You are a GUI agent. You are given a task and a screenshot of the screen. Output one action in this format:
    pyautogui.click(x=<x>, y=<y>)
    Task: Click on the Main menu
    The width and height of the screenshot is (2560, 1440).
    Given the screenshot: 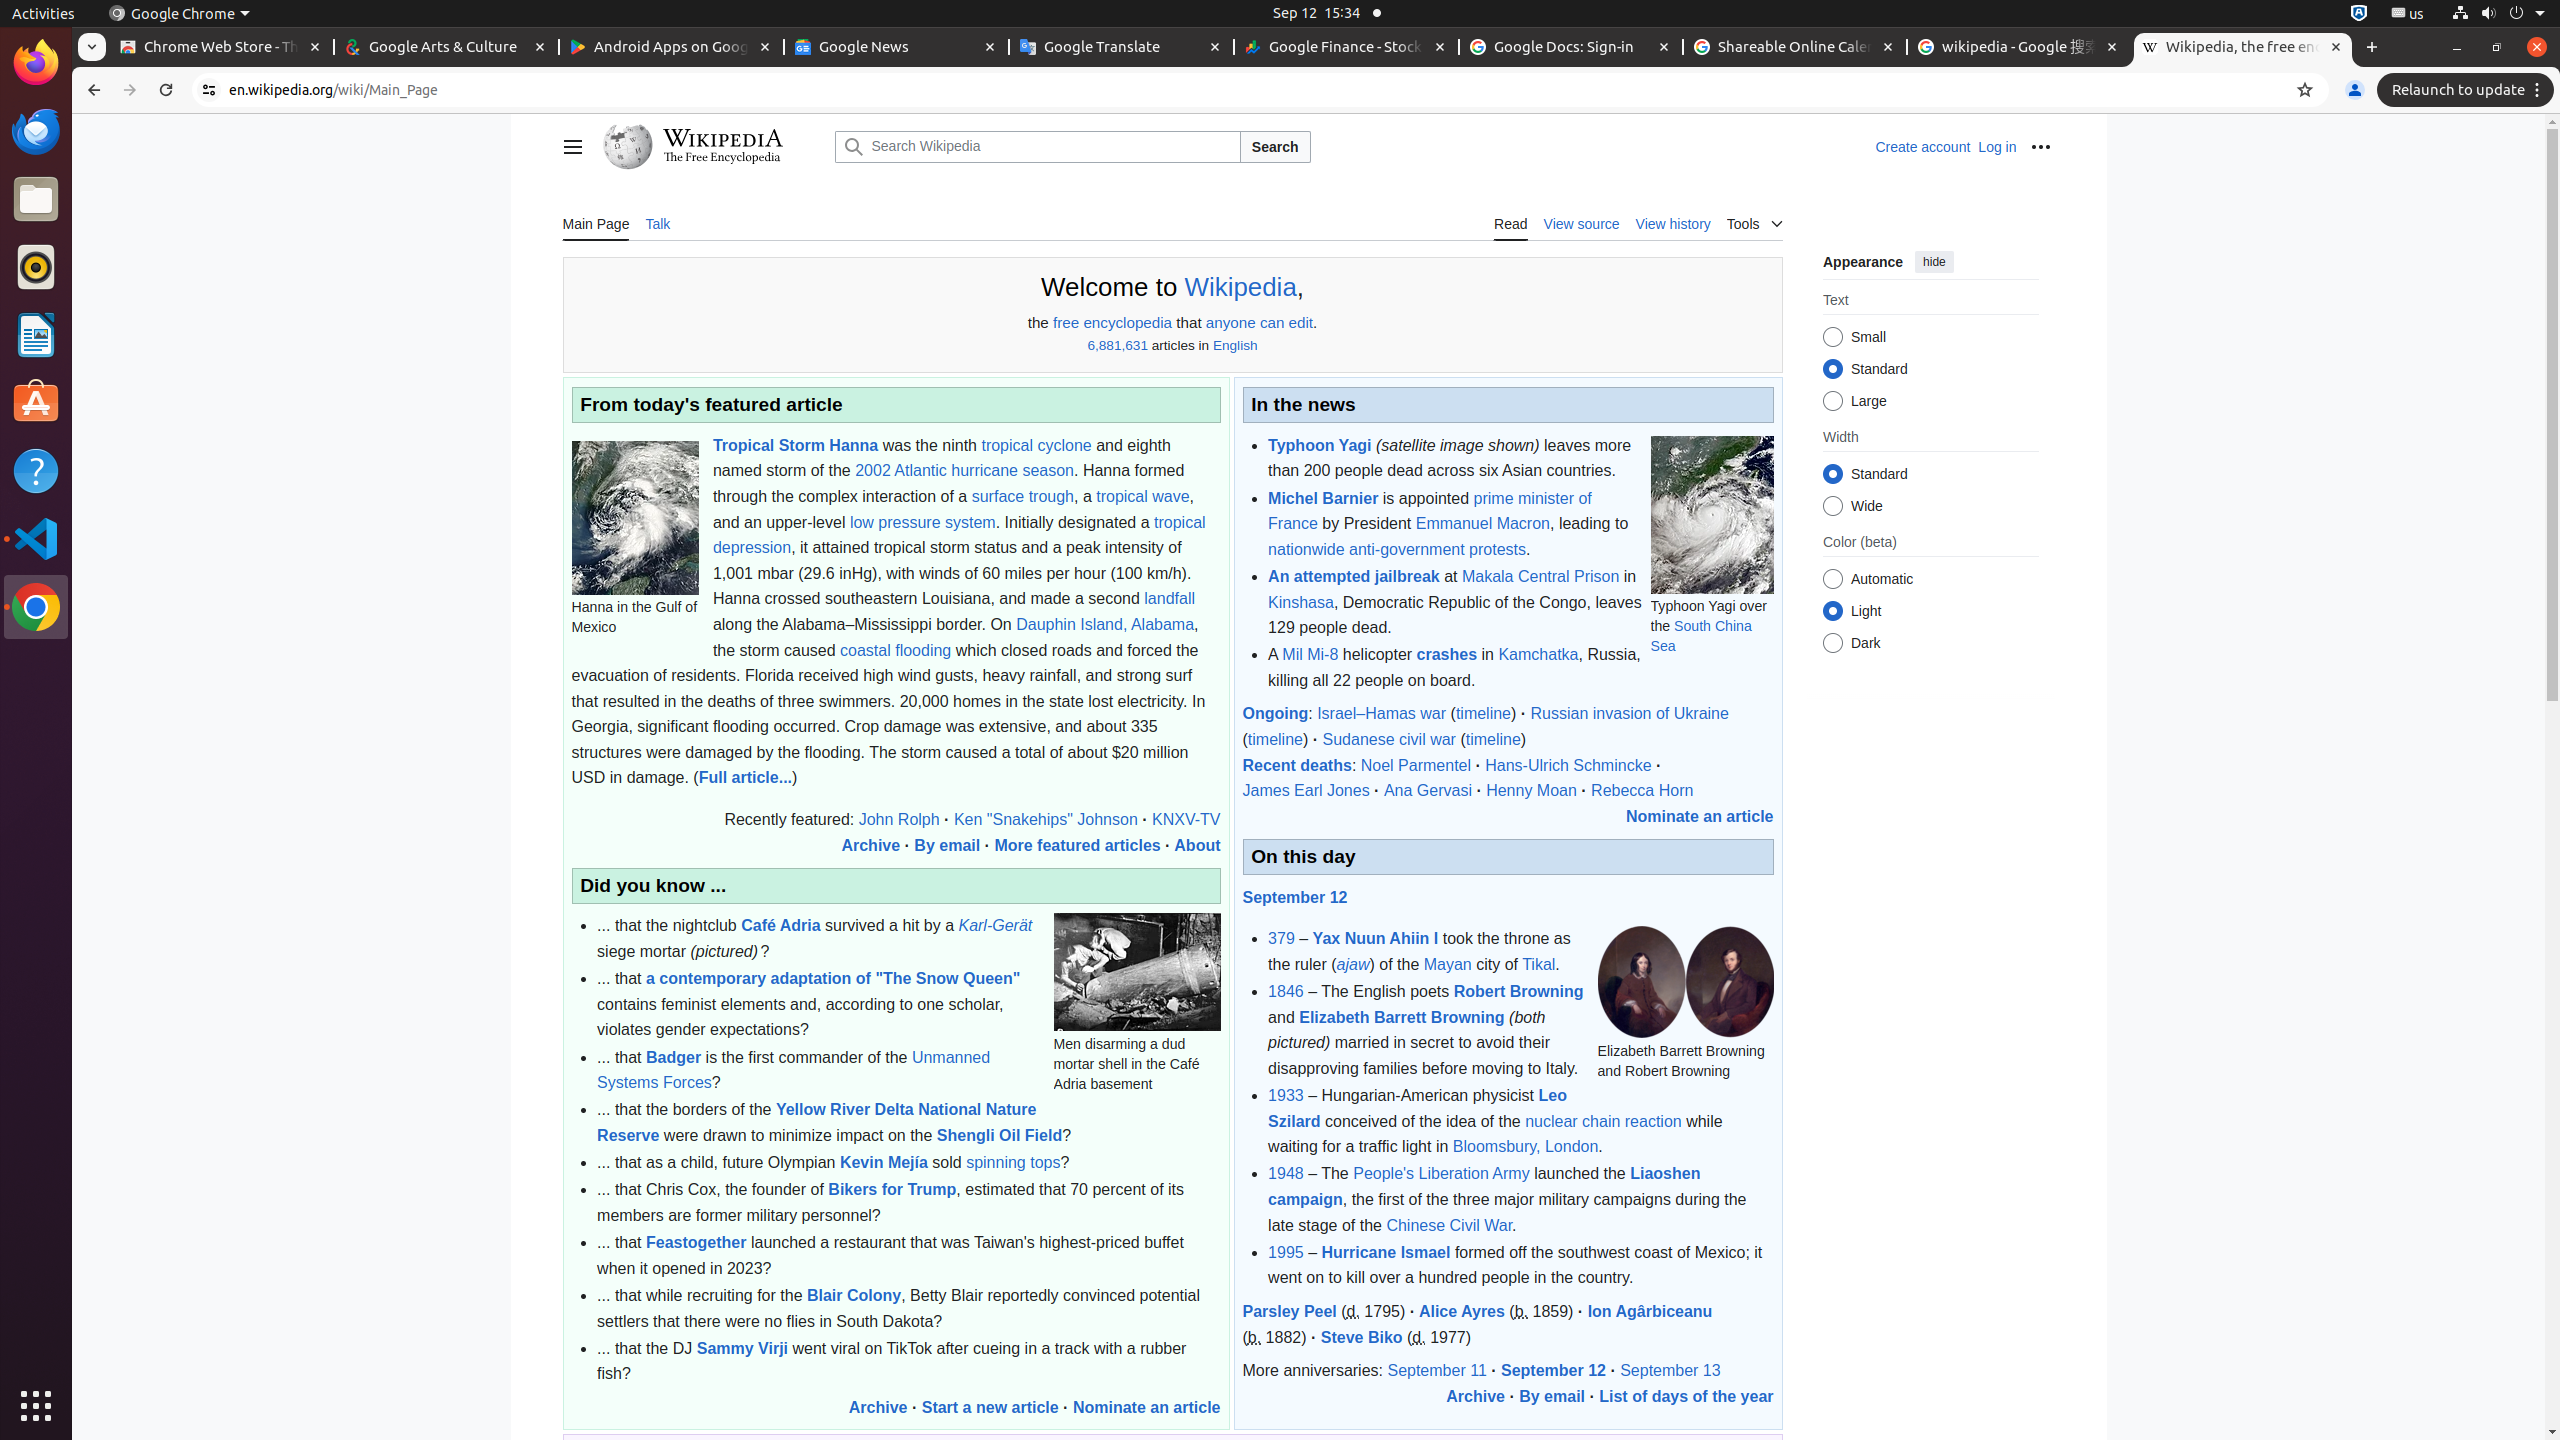 What is the action you would take?
    pyautogui.click(x=572, y=147)
    